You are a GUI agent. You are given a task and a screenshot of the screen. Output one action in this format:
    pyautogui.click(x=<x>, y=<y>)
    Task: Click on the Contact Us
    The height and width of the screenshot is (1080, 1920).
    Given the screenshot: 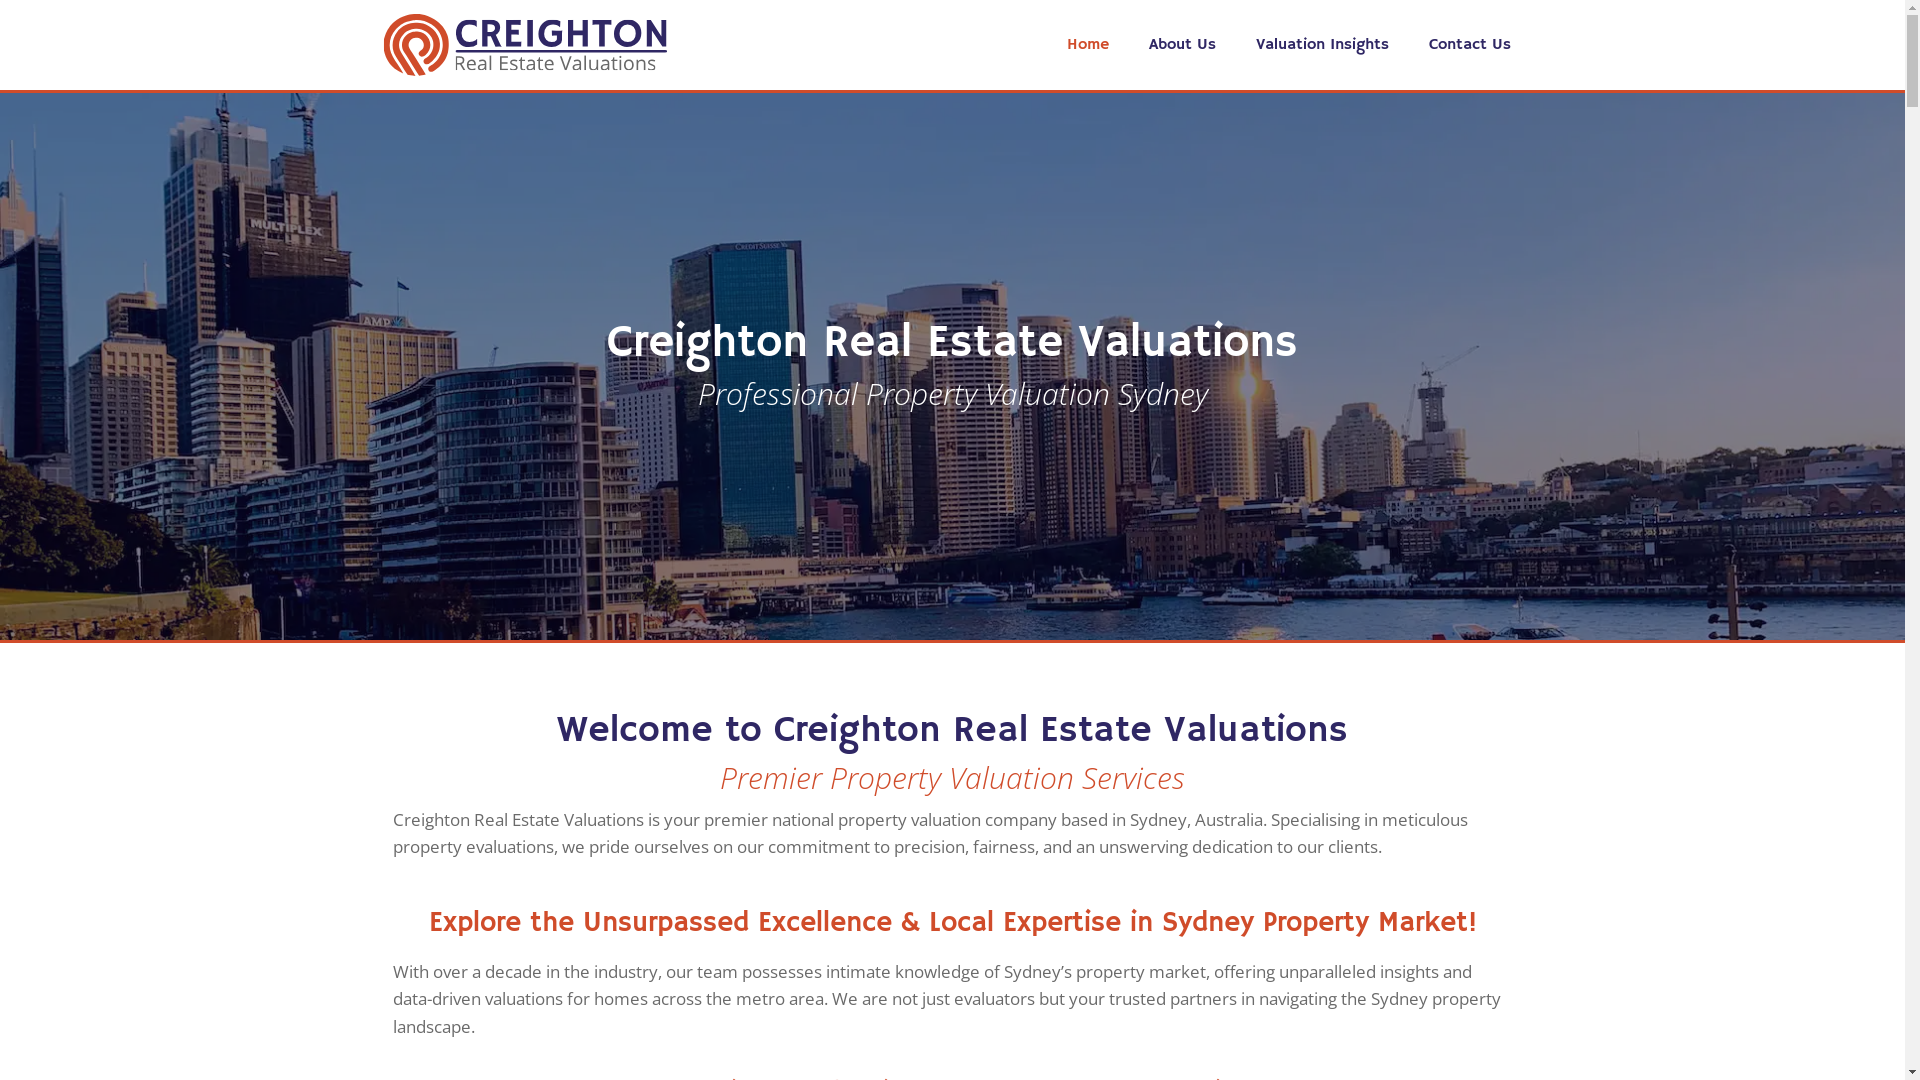 What is the action you would take?
    pyautogui.click(x=1470, y=45)
    